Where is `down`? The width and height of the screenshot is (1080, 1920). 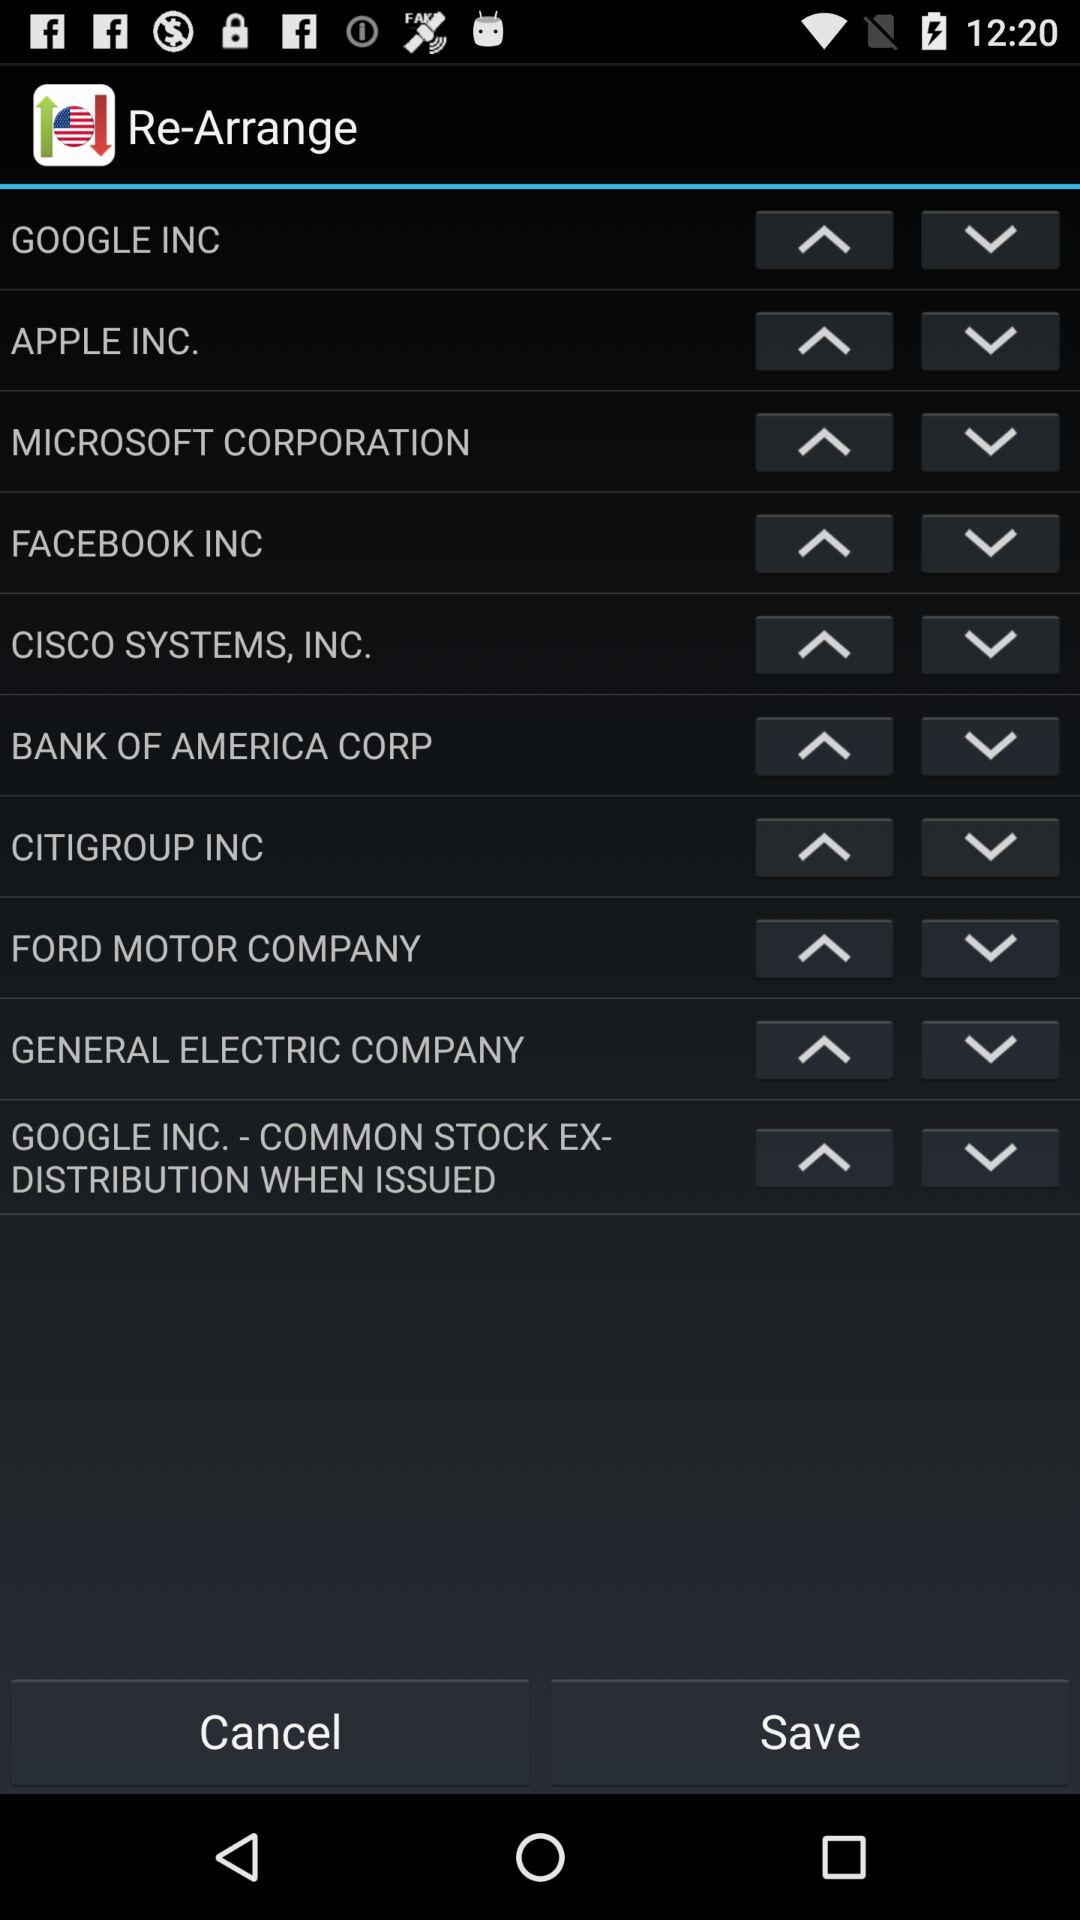
down is located at coordinates (990, 238).